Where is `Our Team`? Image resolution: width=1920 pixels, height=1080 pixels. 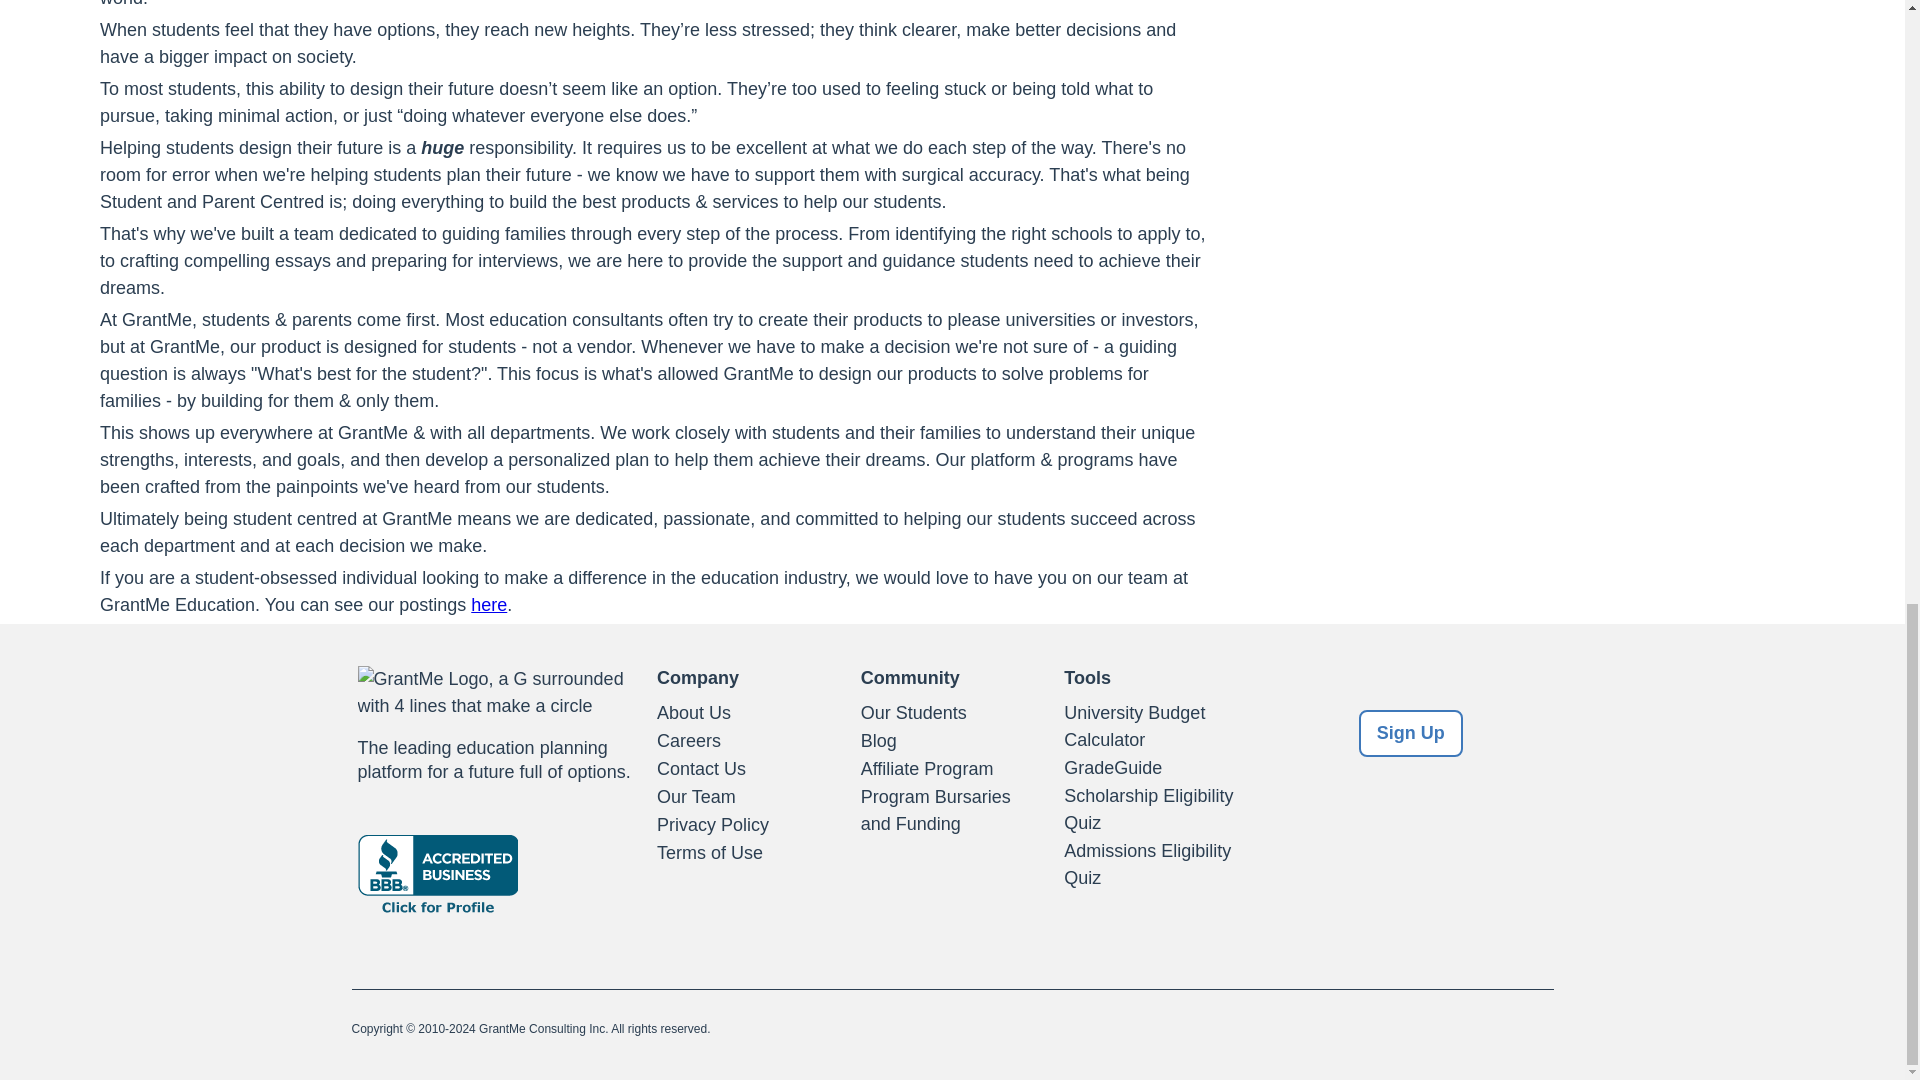
Our Team is located at coordinates (748, 798).